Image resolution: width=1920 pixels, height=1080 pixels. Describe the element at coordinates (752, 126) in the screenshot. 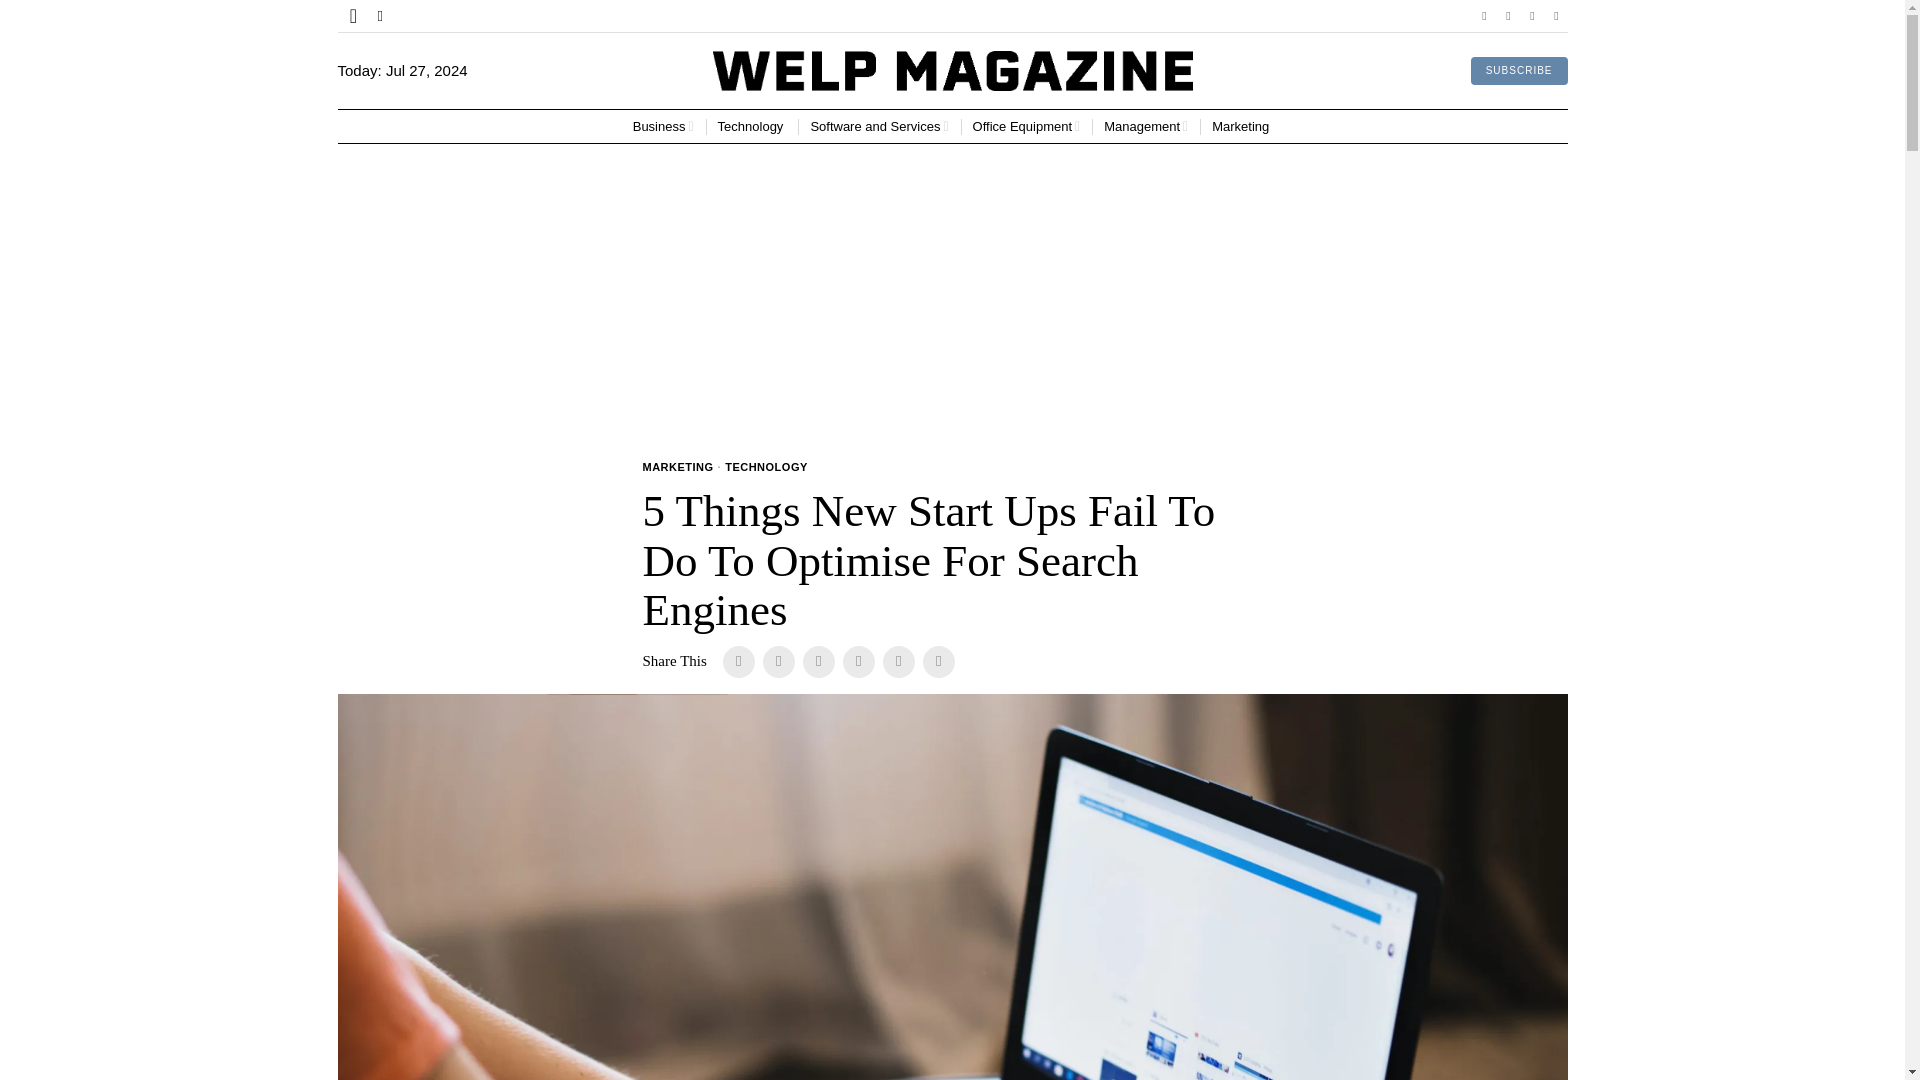

I see `Technology` at that location.